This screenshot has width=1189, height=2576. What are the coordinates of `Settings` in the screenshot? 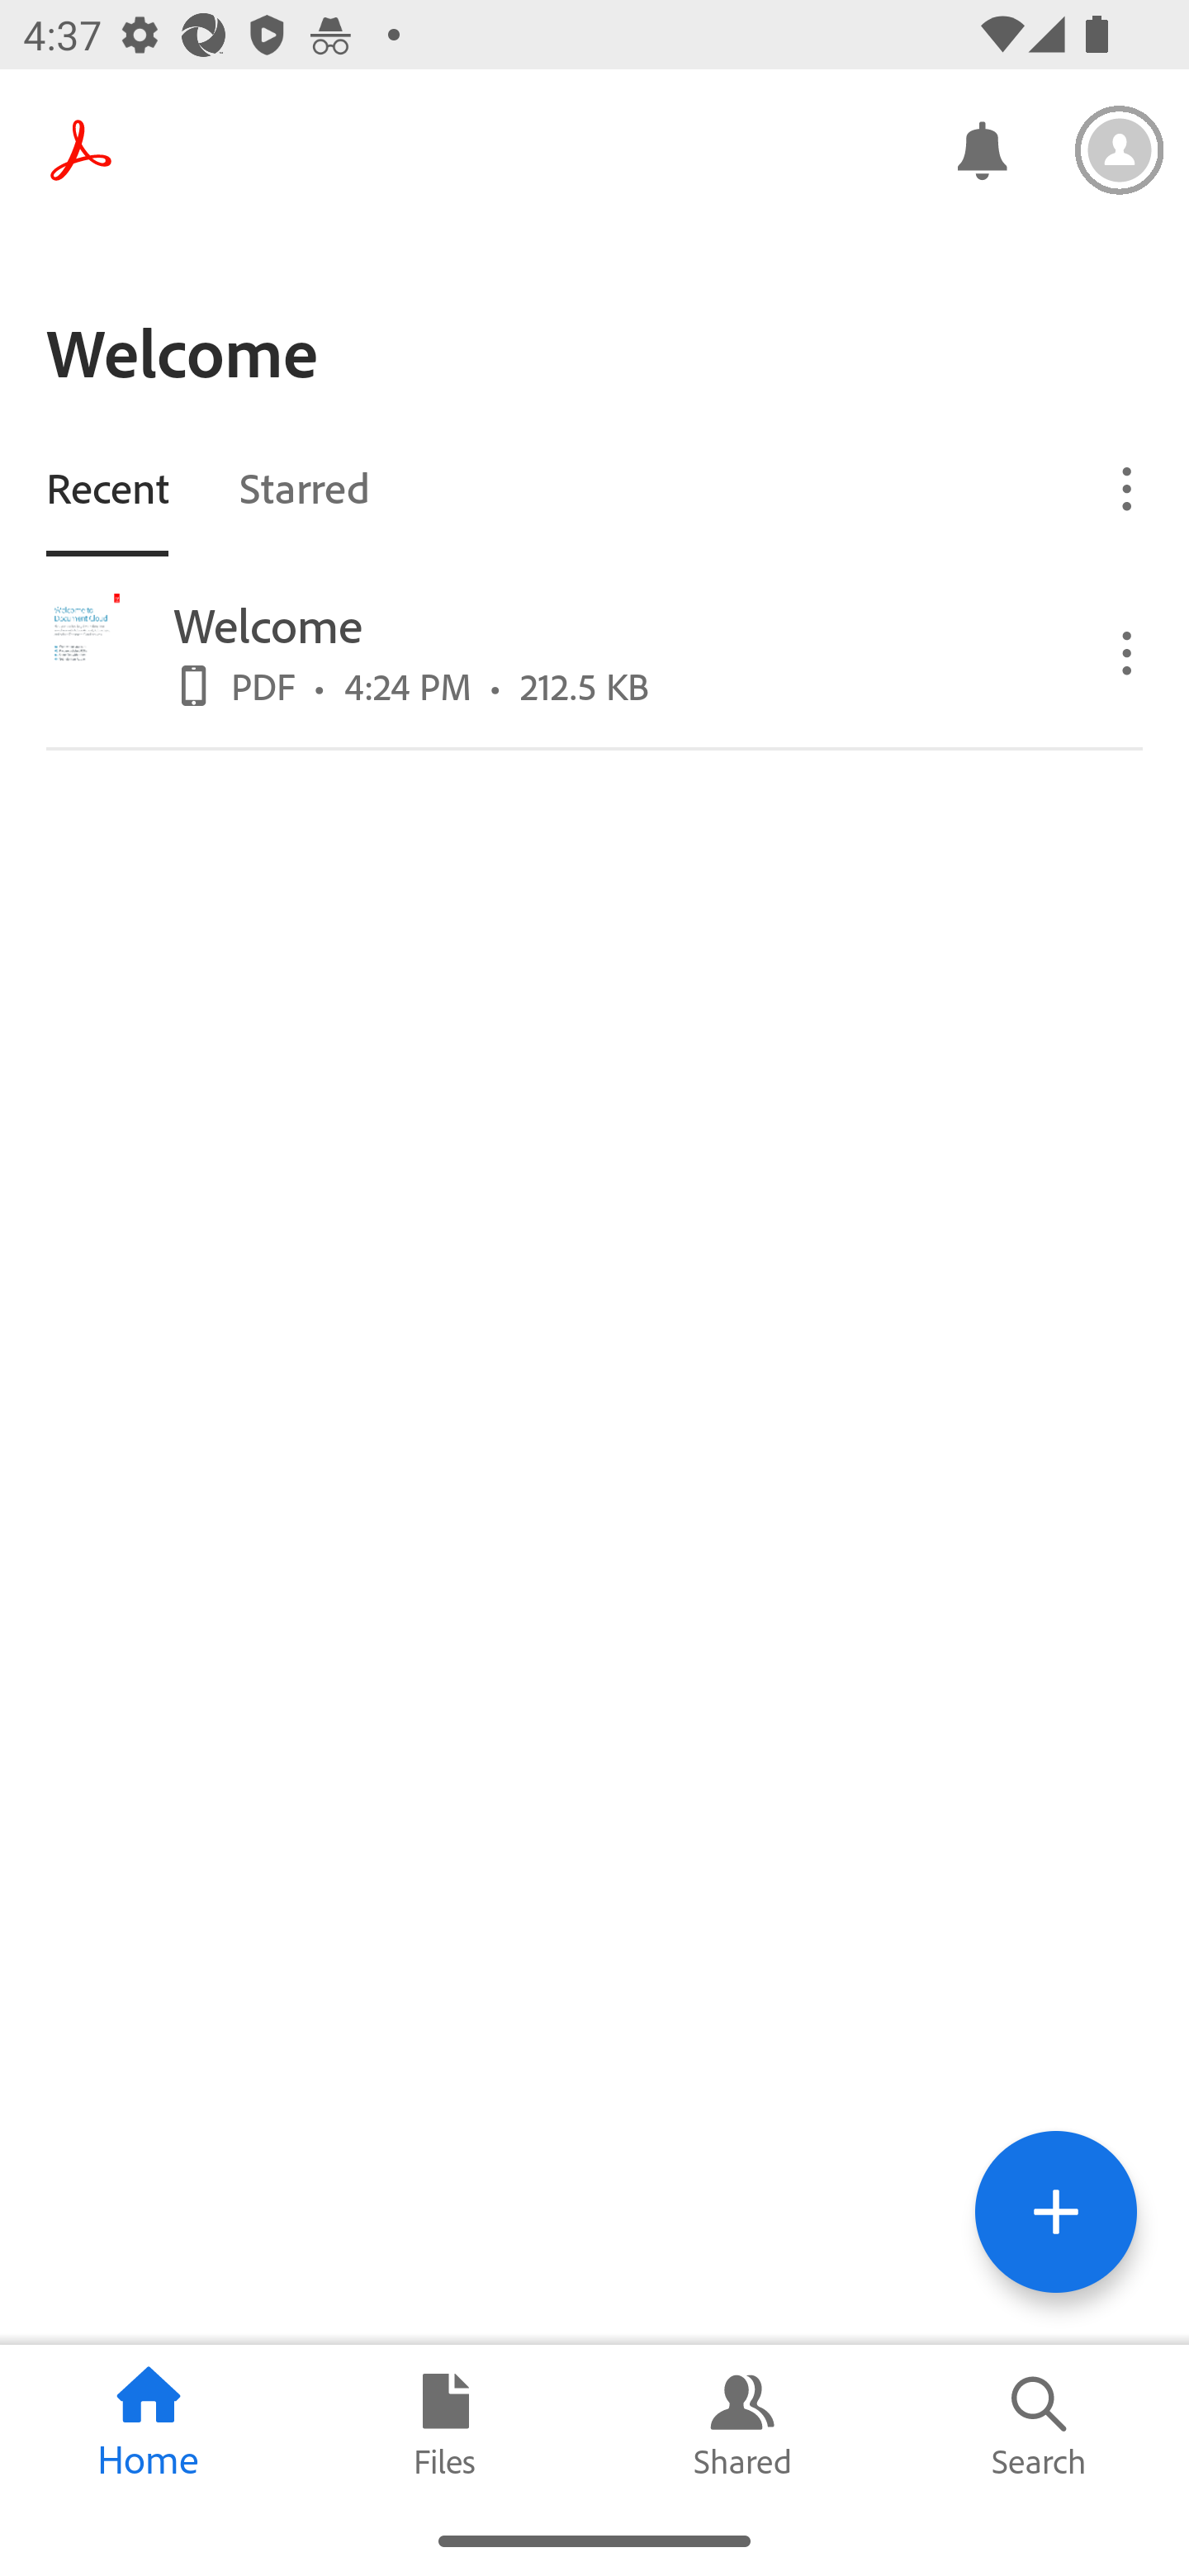 It's located at (1120, 150).